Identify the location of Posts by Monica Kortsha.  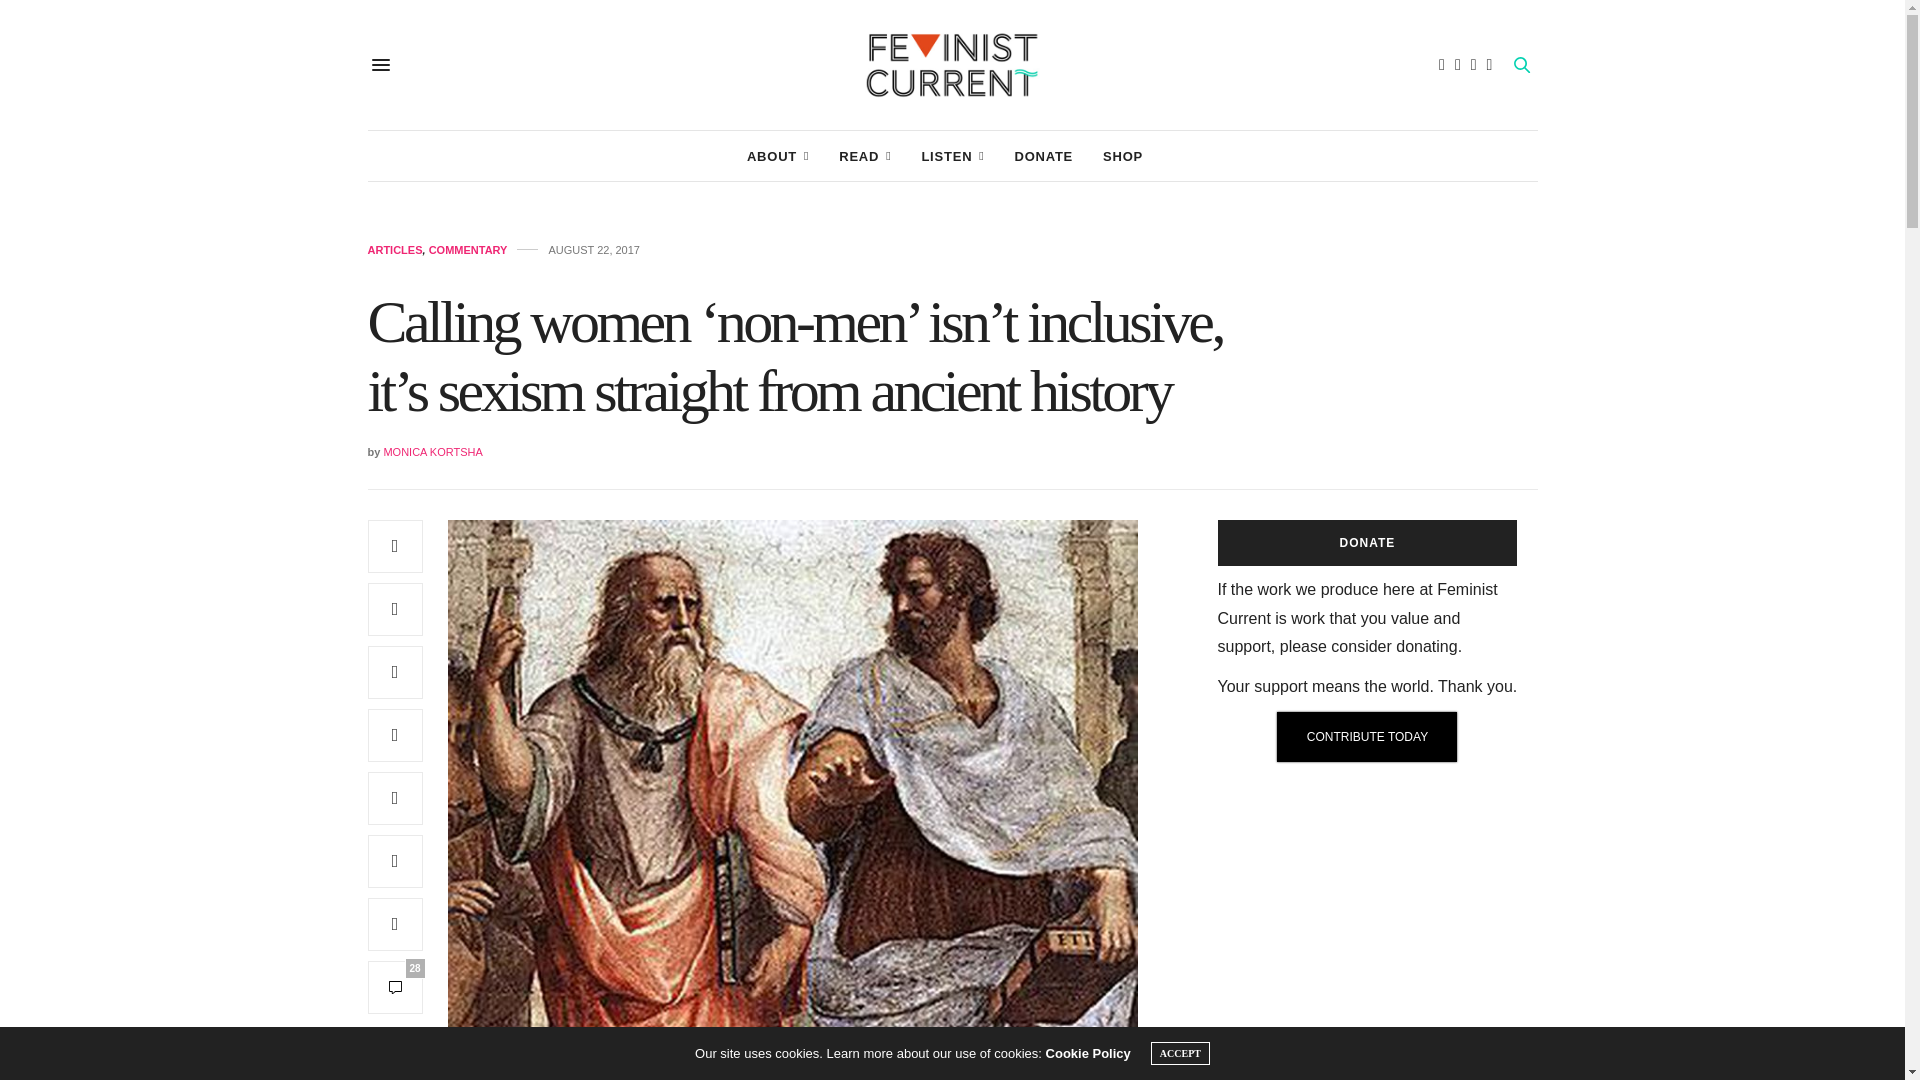
(432, 452).